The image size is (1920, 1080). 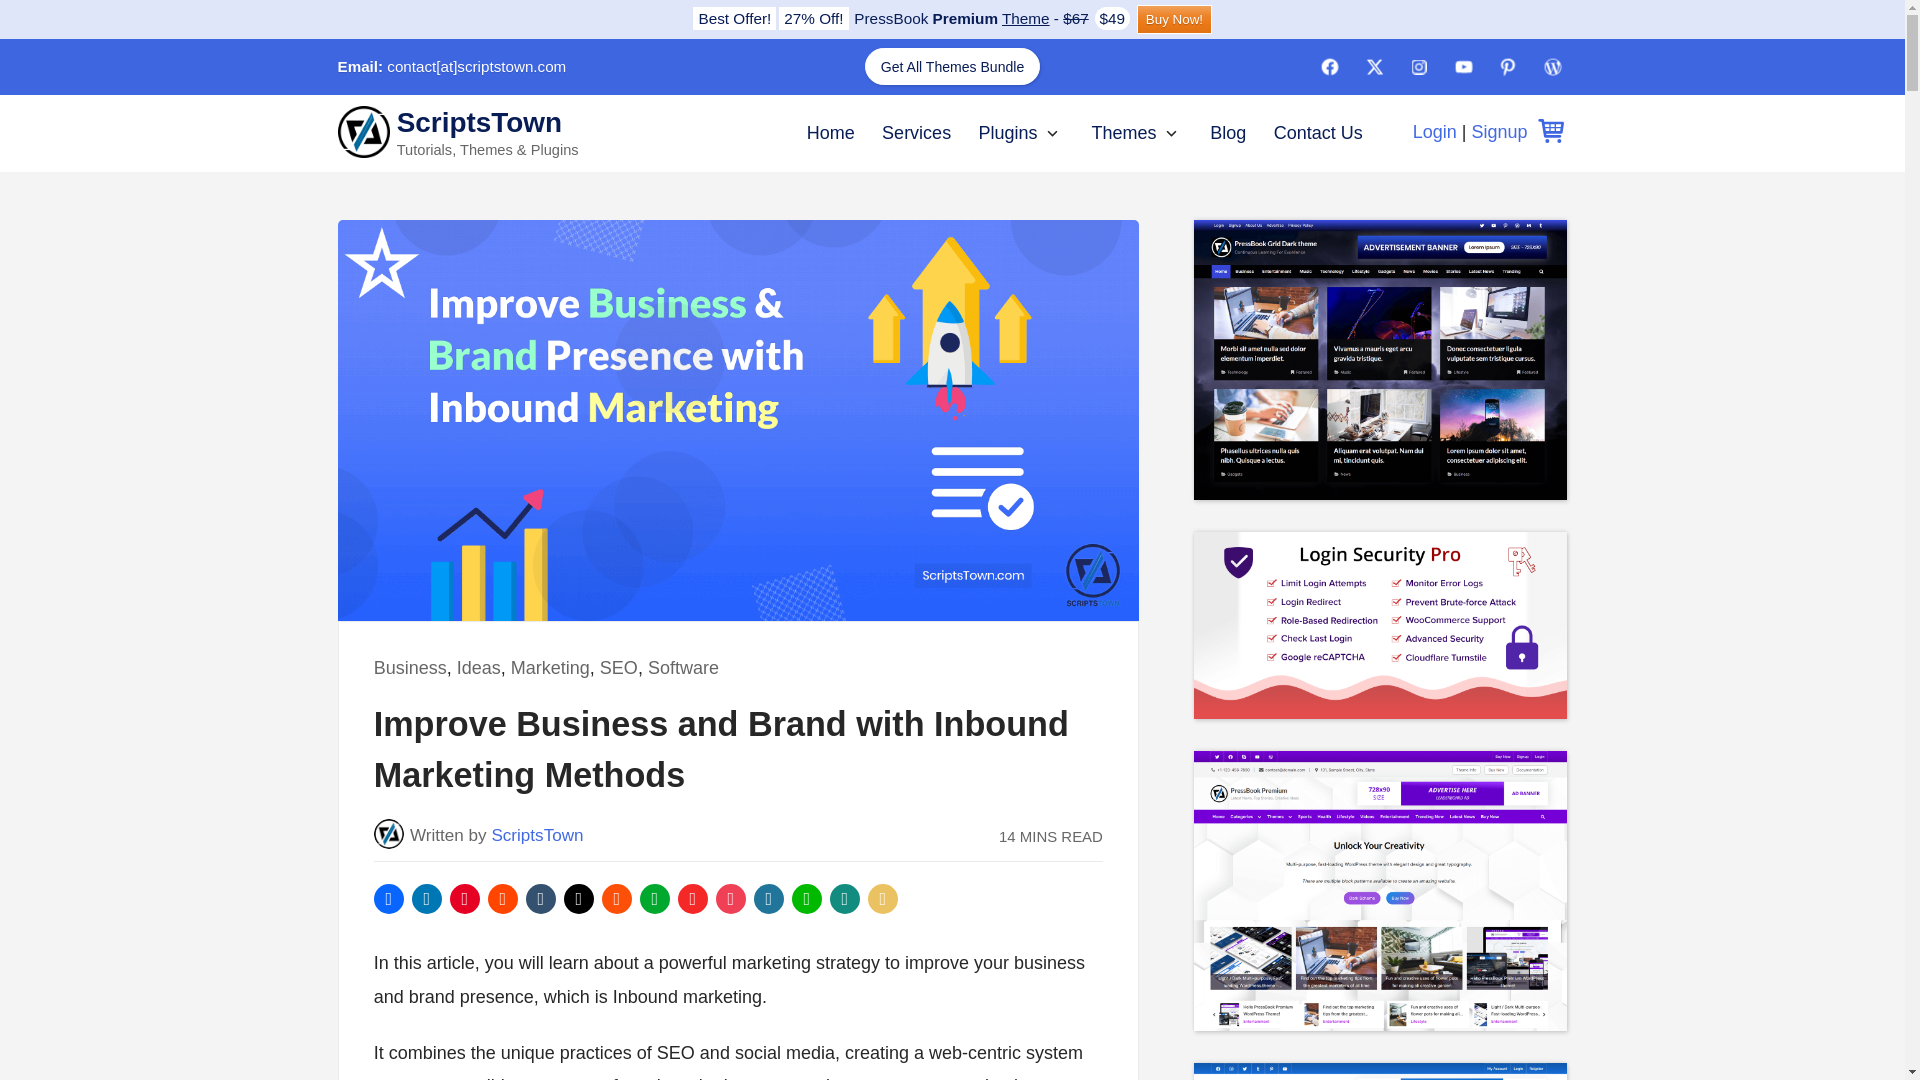 What do you see at coordinates (1122, 132) in the screenshot?
I see `Themes` at bounding box center [1122, 132].